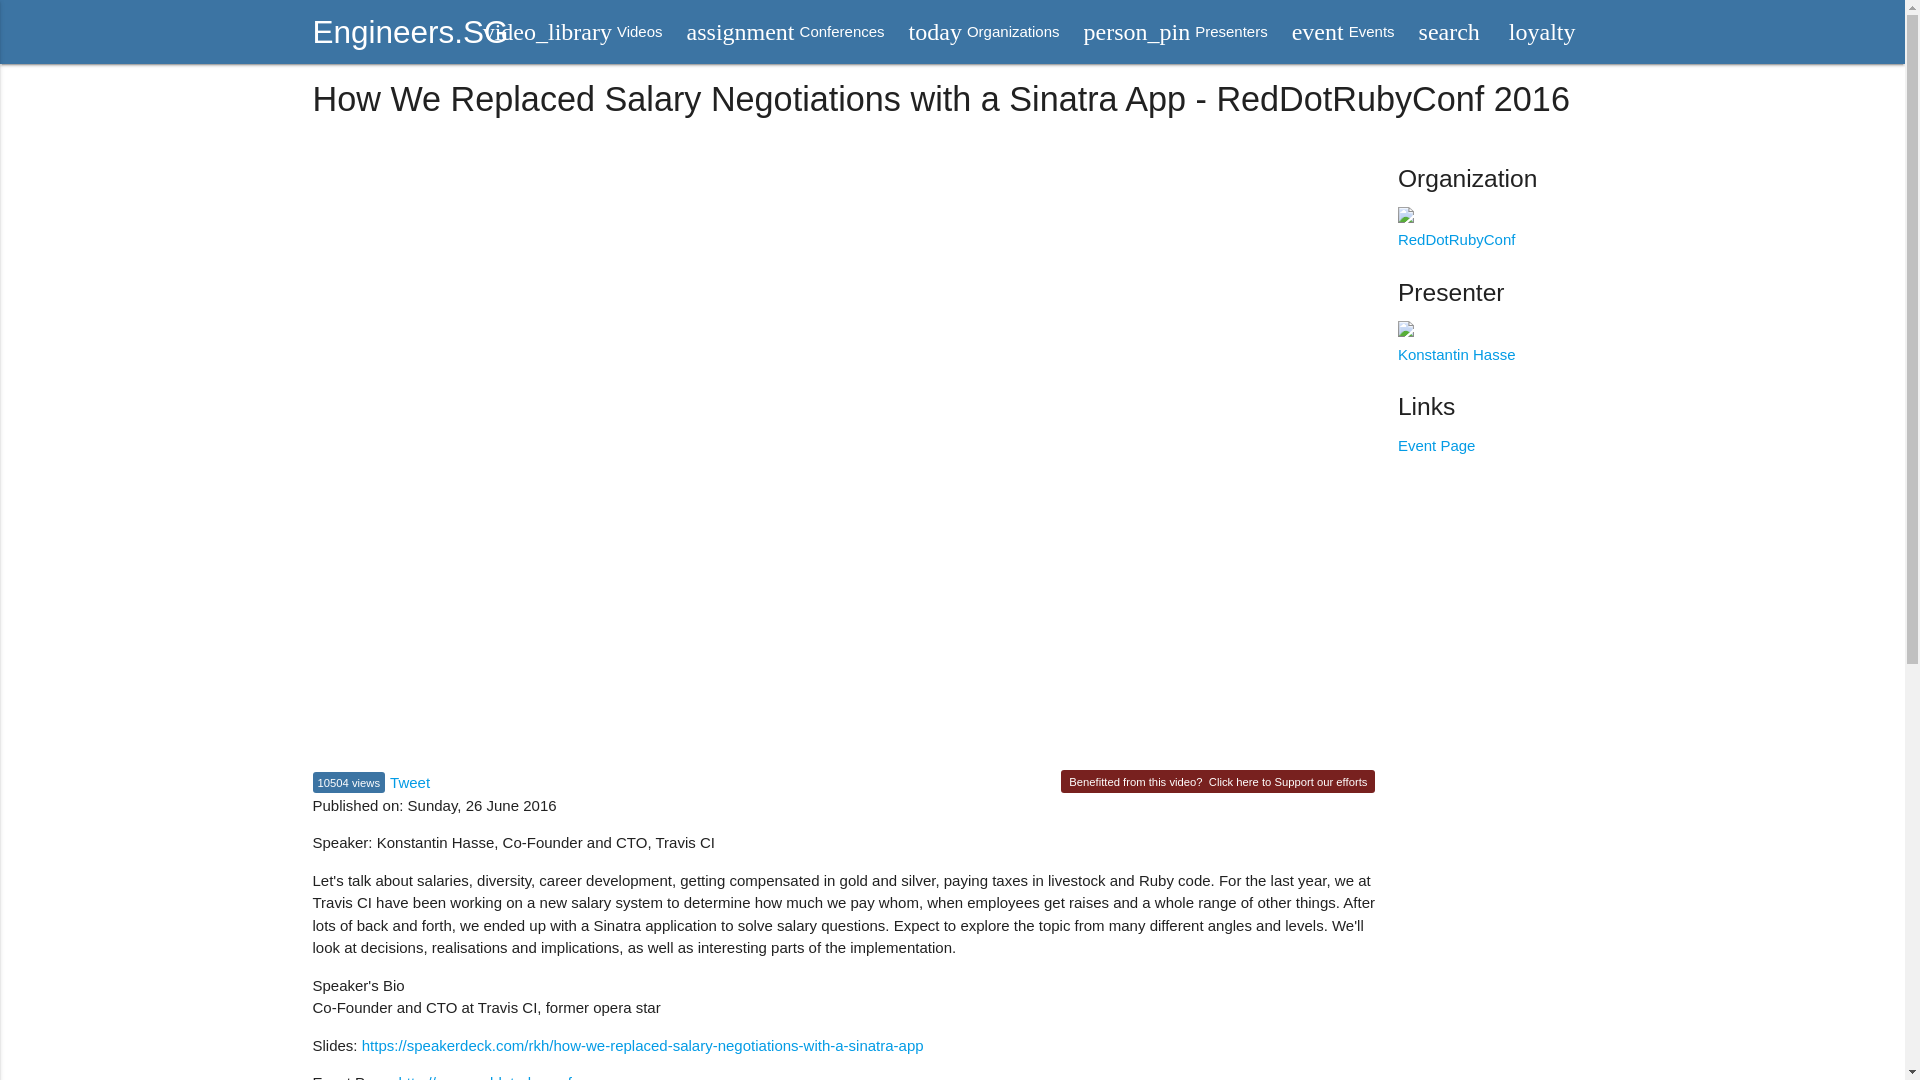 This screenshot has height=1080, width=1920. What do you see at coordinates (1344, 32) in the screenshot?
I see `Presenters` at bounding box center [1344, 32].